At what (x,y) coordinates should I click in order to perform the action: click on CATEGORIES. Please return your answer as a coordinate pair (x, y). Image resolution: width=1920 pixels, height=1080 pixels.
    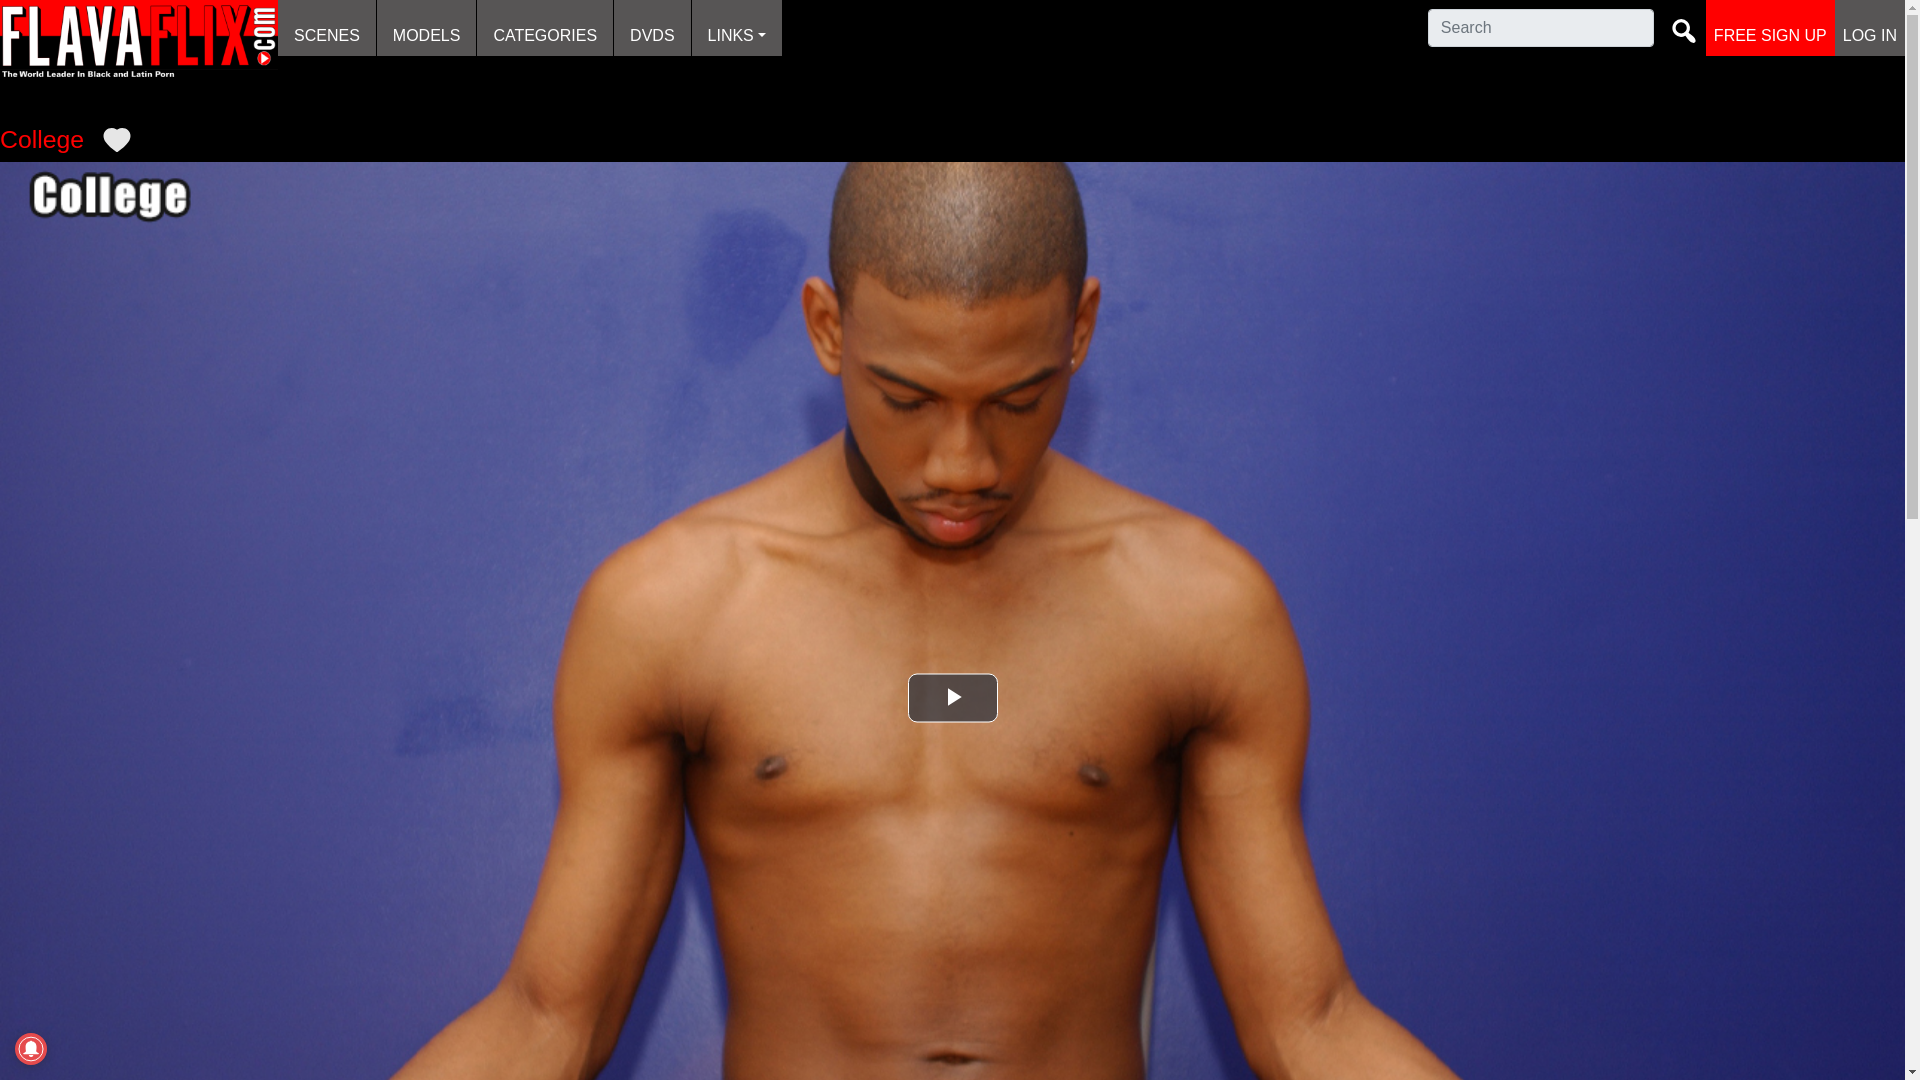
    Looking at the image, I should click on (544, 28).